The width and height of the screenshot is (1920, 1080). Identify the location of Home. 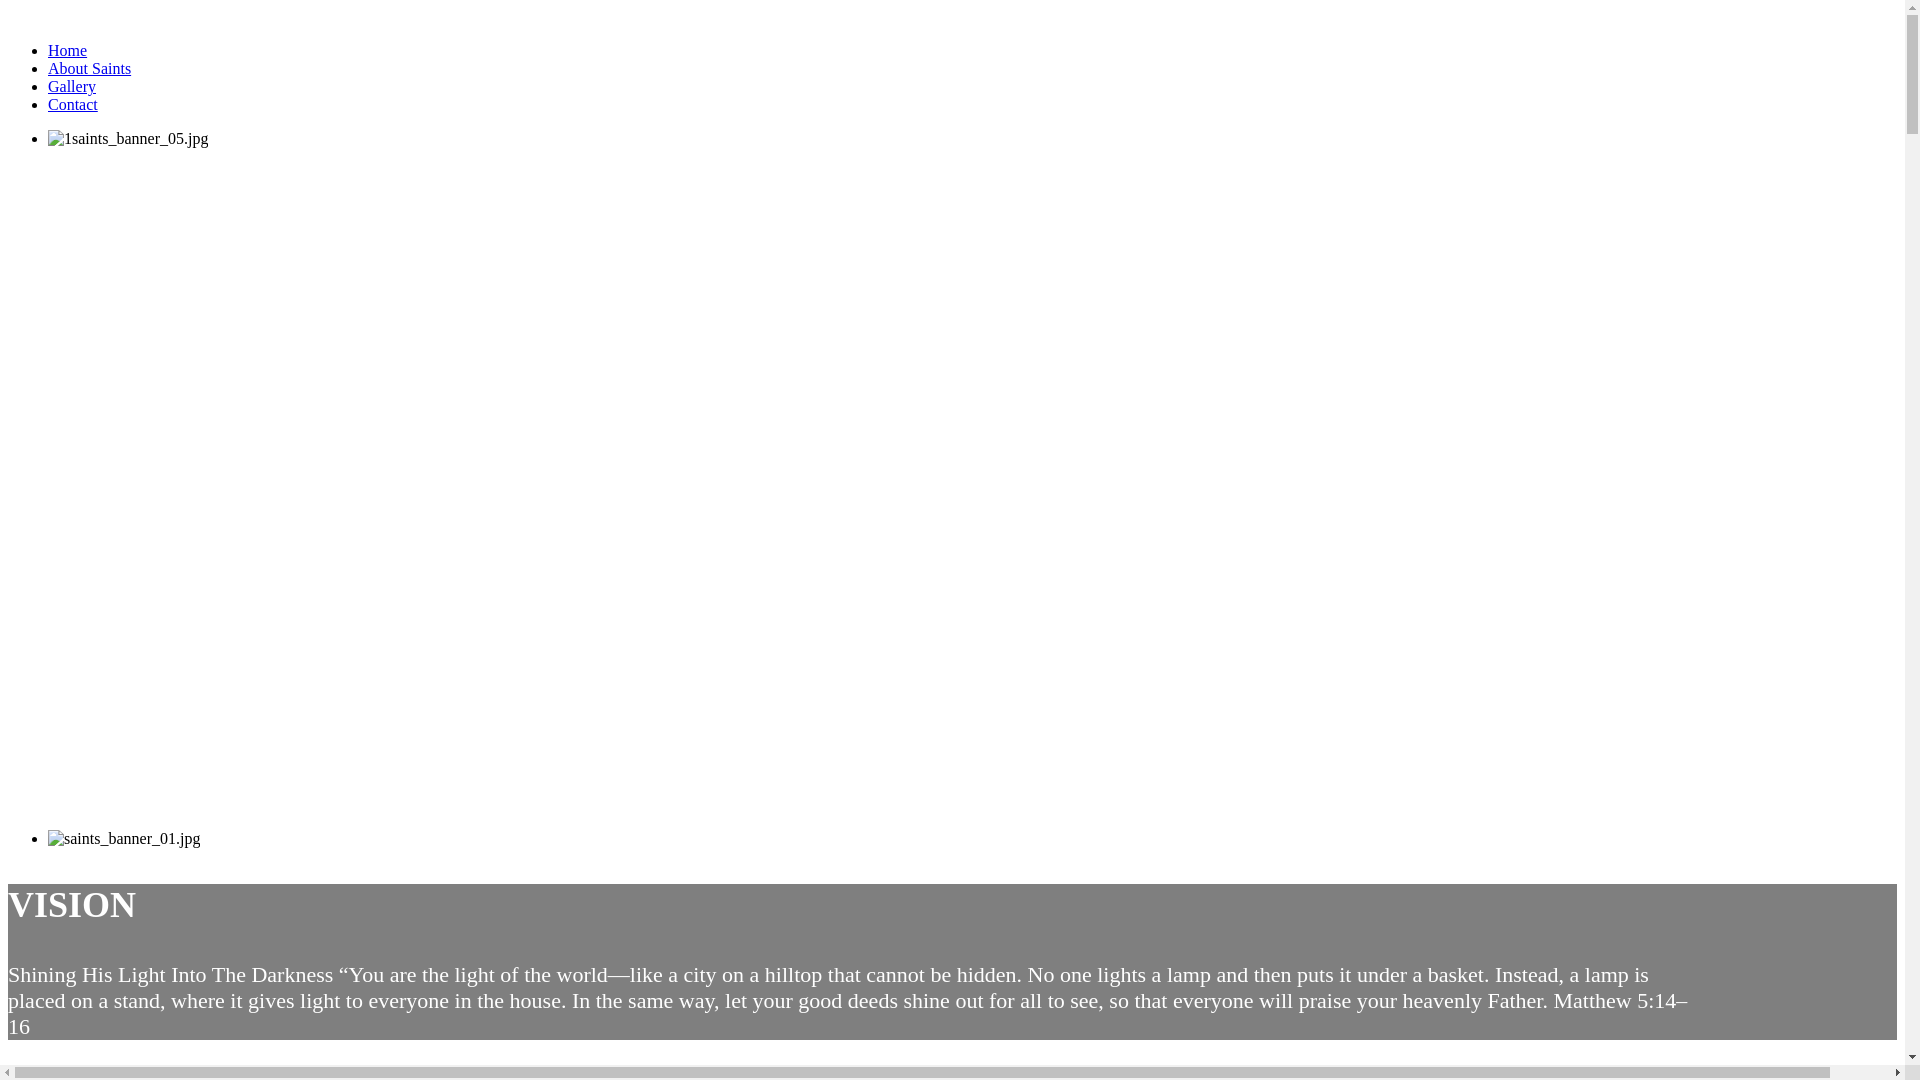
(68, 50).